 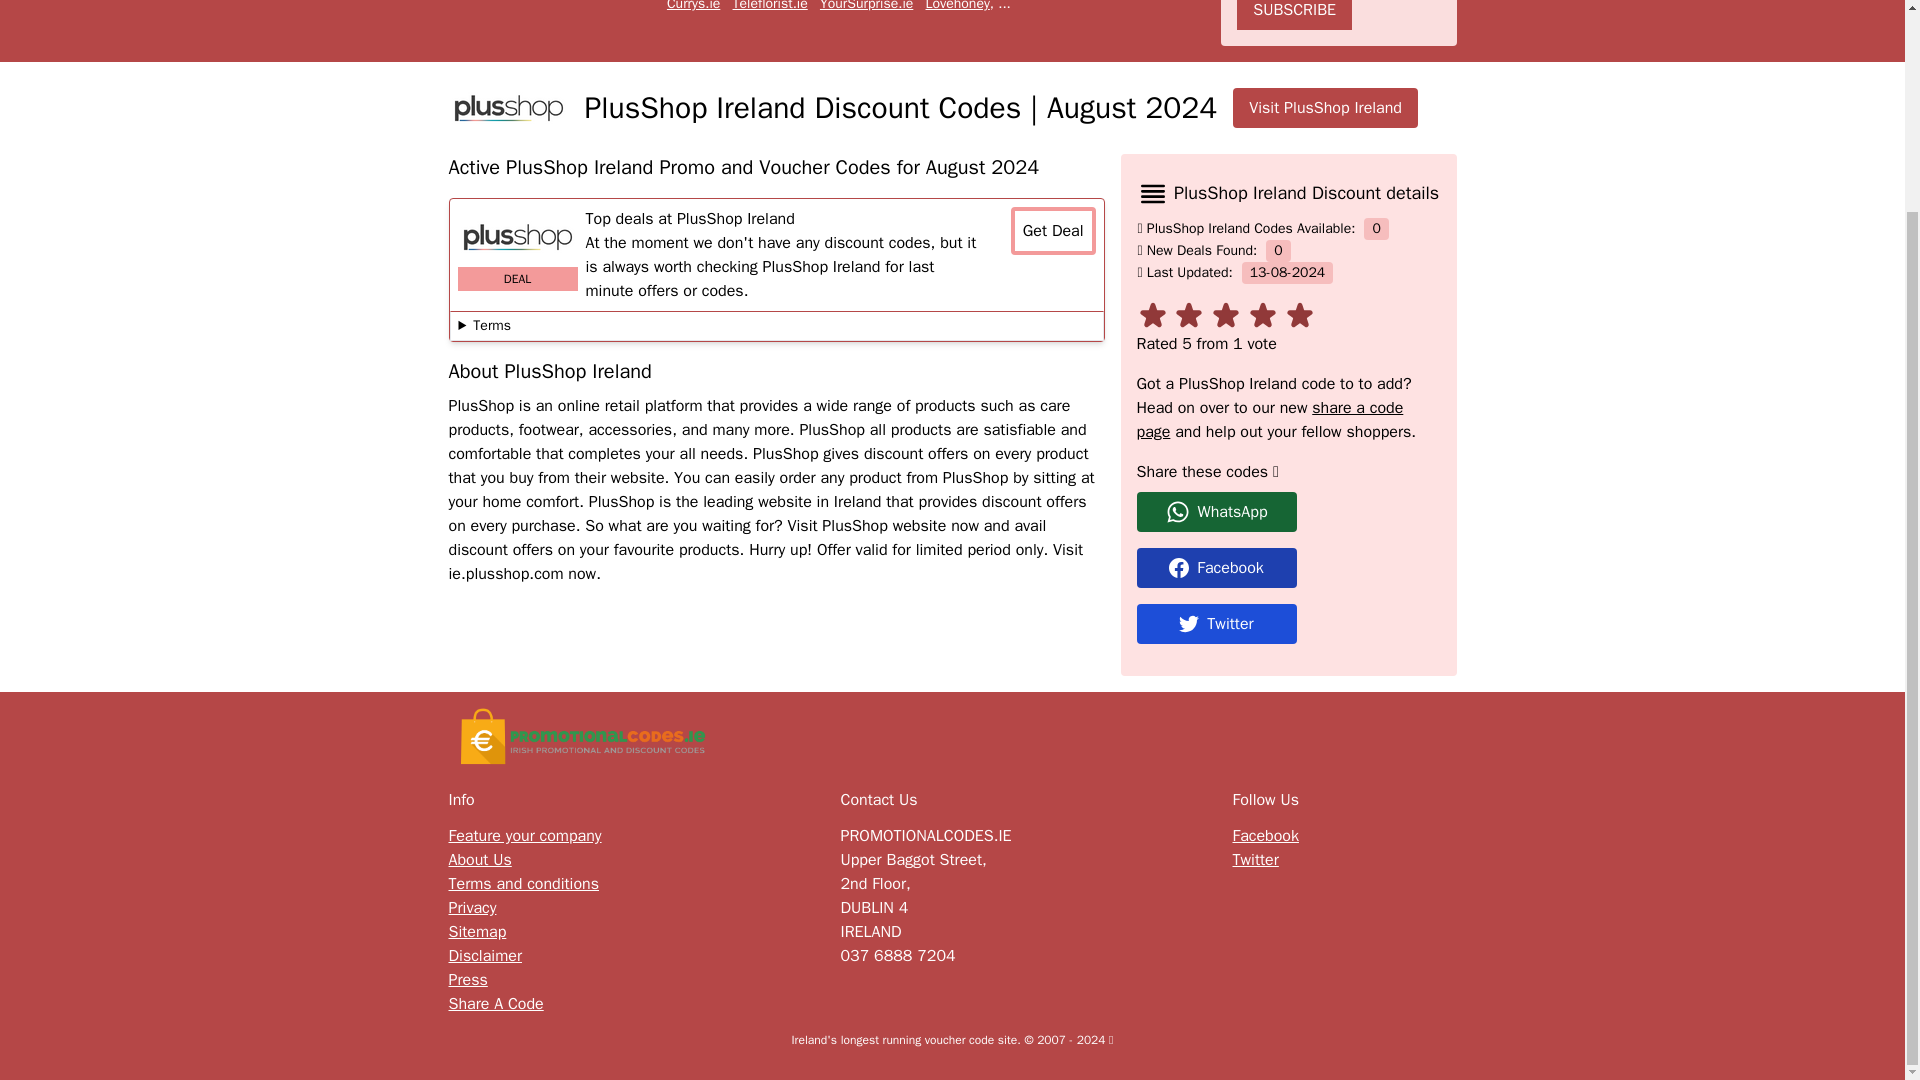 What do you see at coordinates (1216, 623) in the screenshot?
I see `Twitter` at bounding box center [1216, 623].